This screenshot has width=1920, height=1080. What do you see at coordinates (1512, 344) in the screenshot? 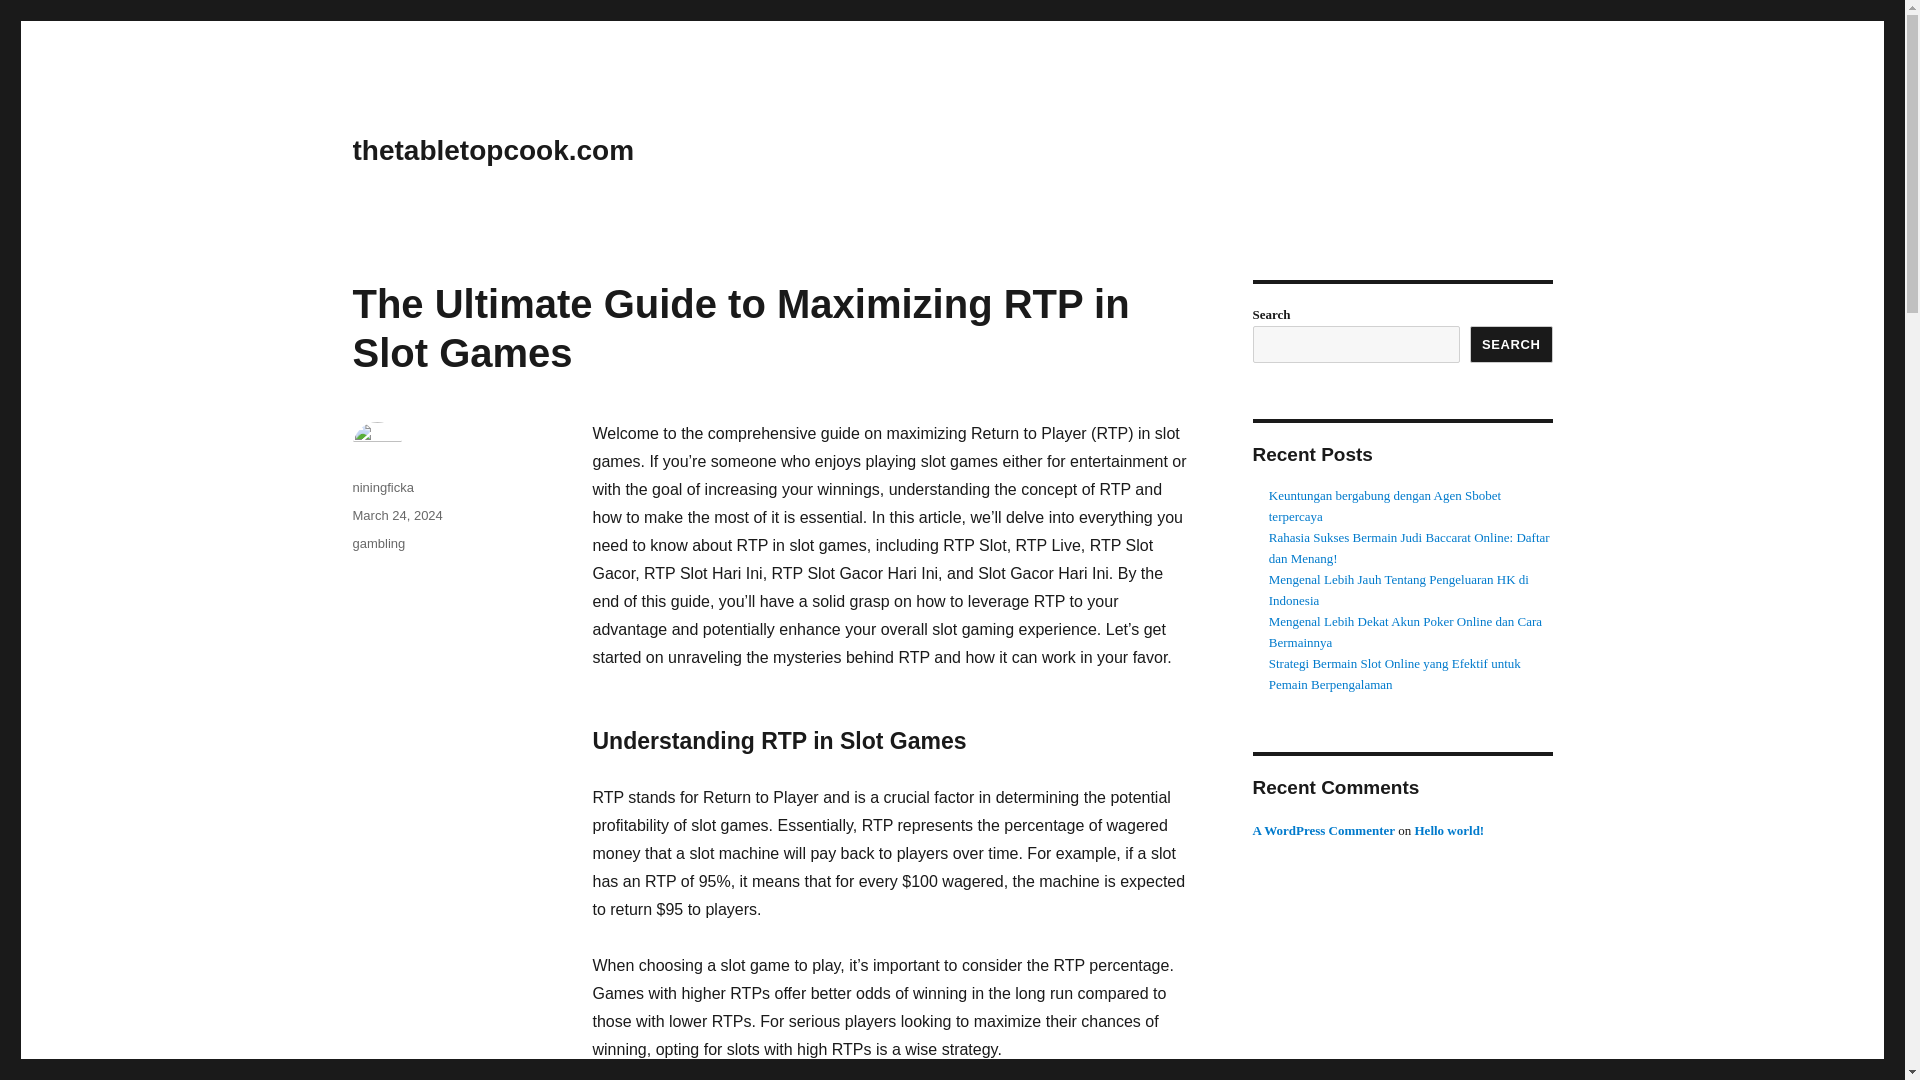
I see `SEARCH` at bounding box center [1512, 344].